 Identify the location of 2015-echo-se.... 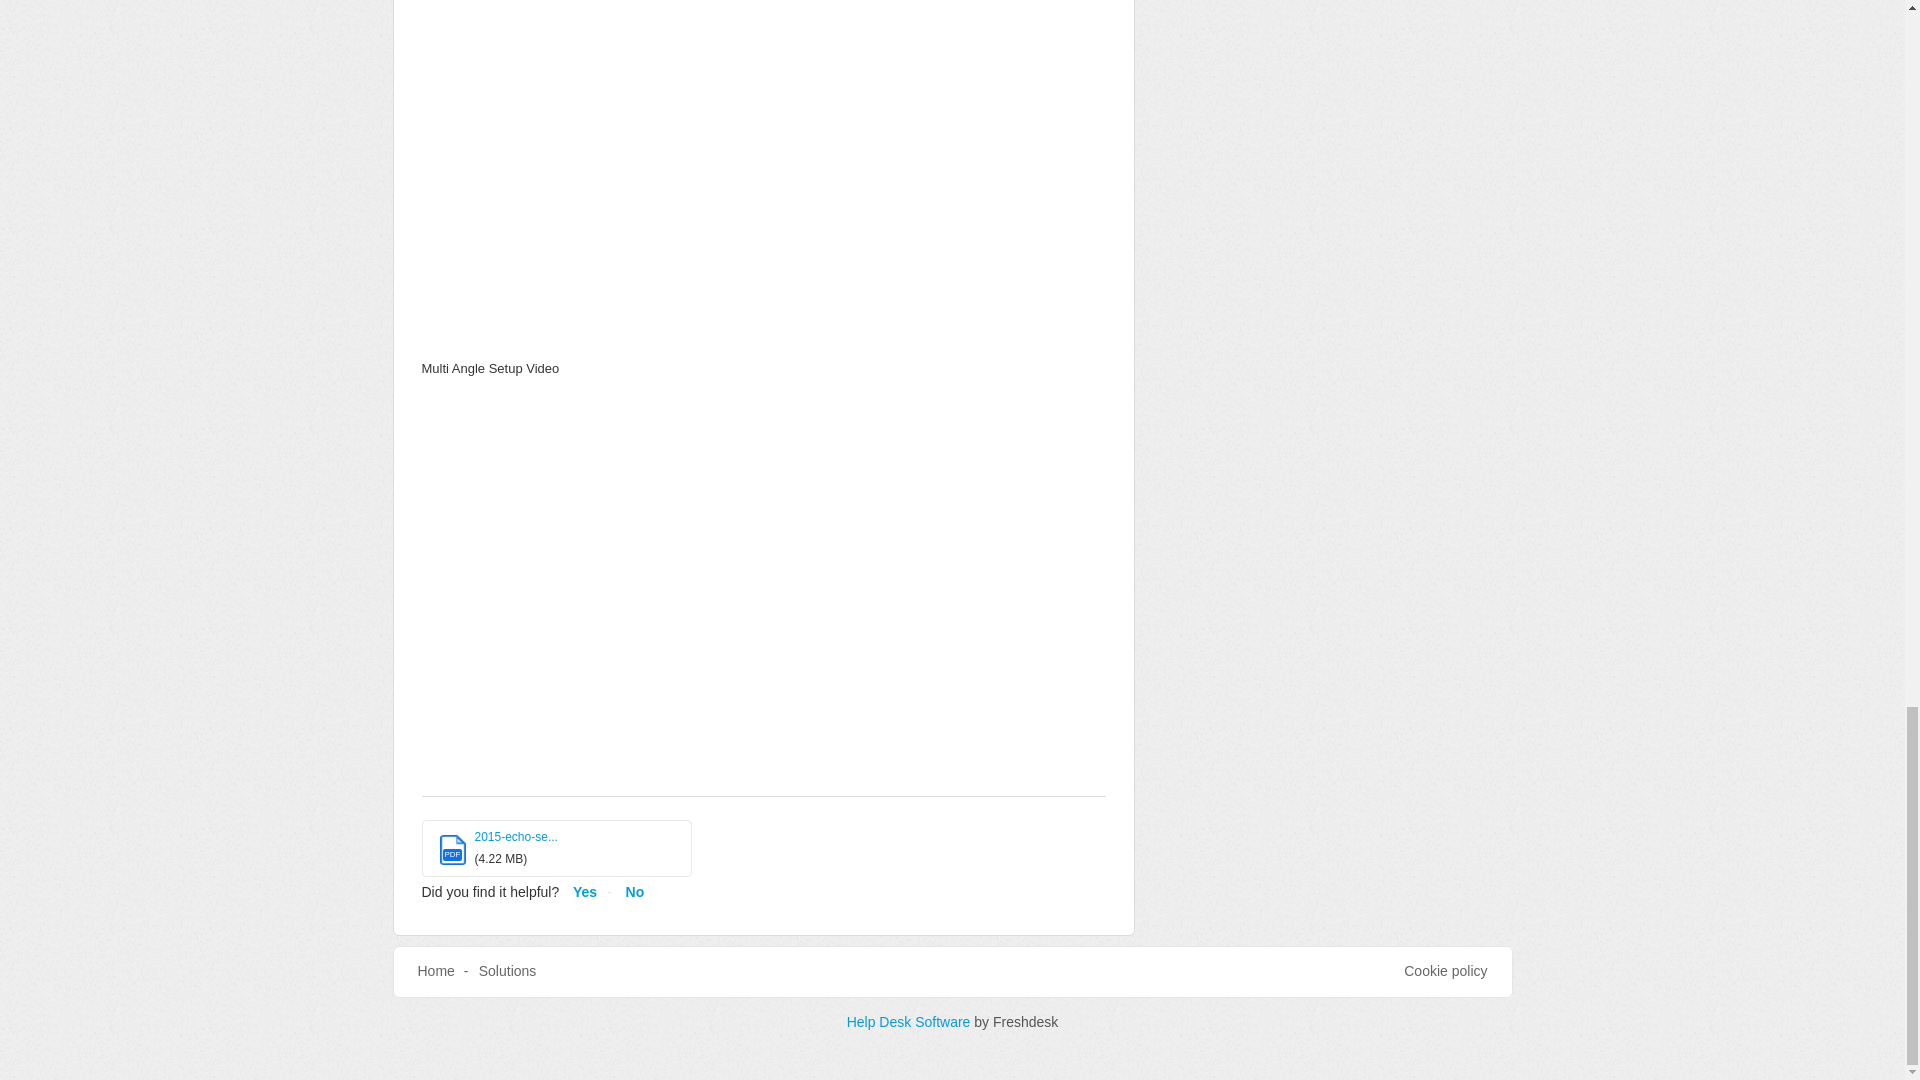
(515, 836).